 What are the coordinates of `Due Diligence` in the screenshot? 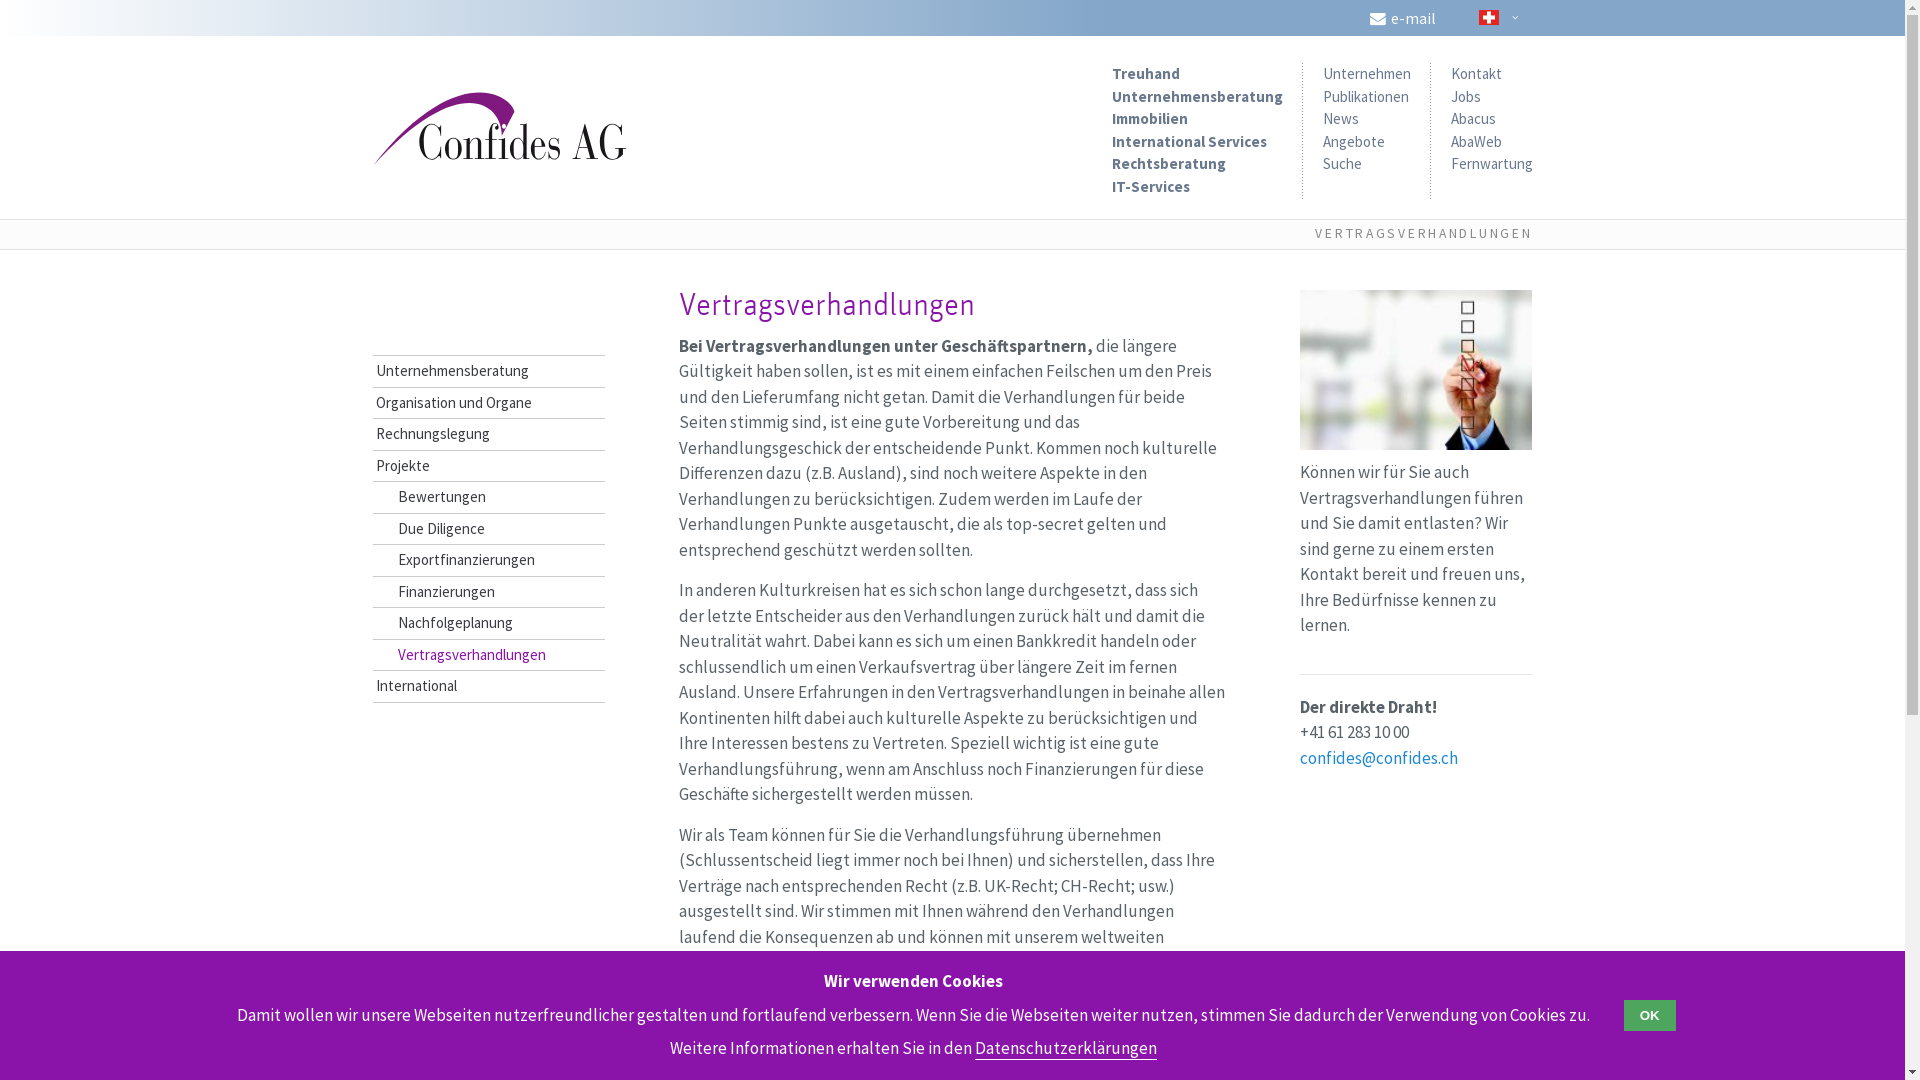 It's located at (488, 530).